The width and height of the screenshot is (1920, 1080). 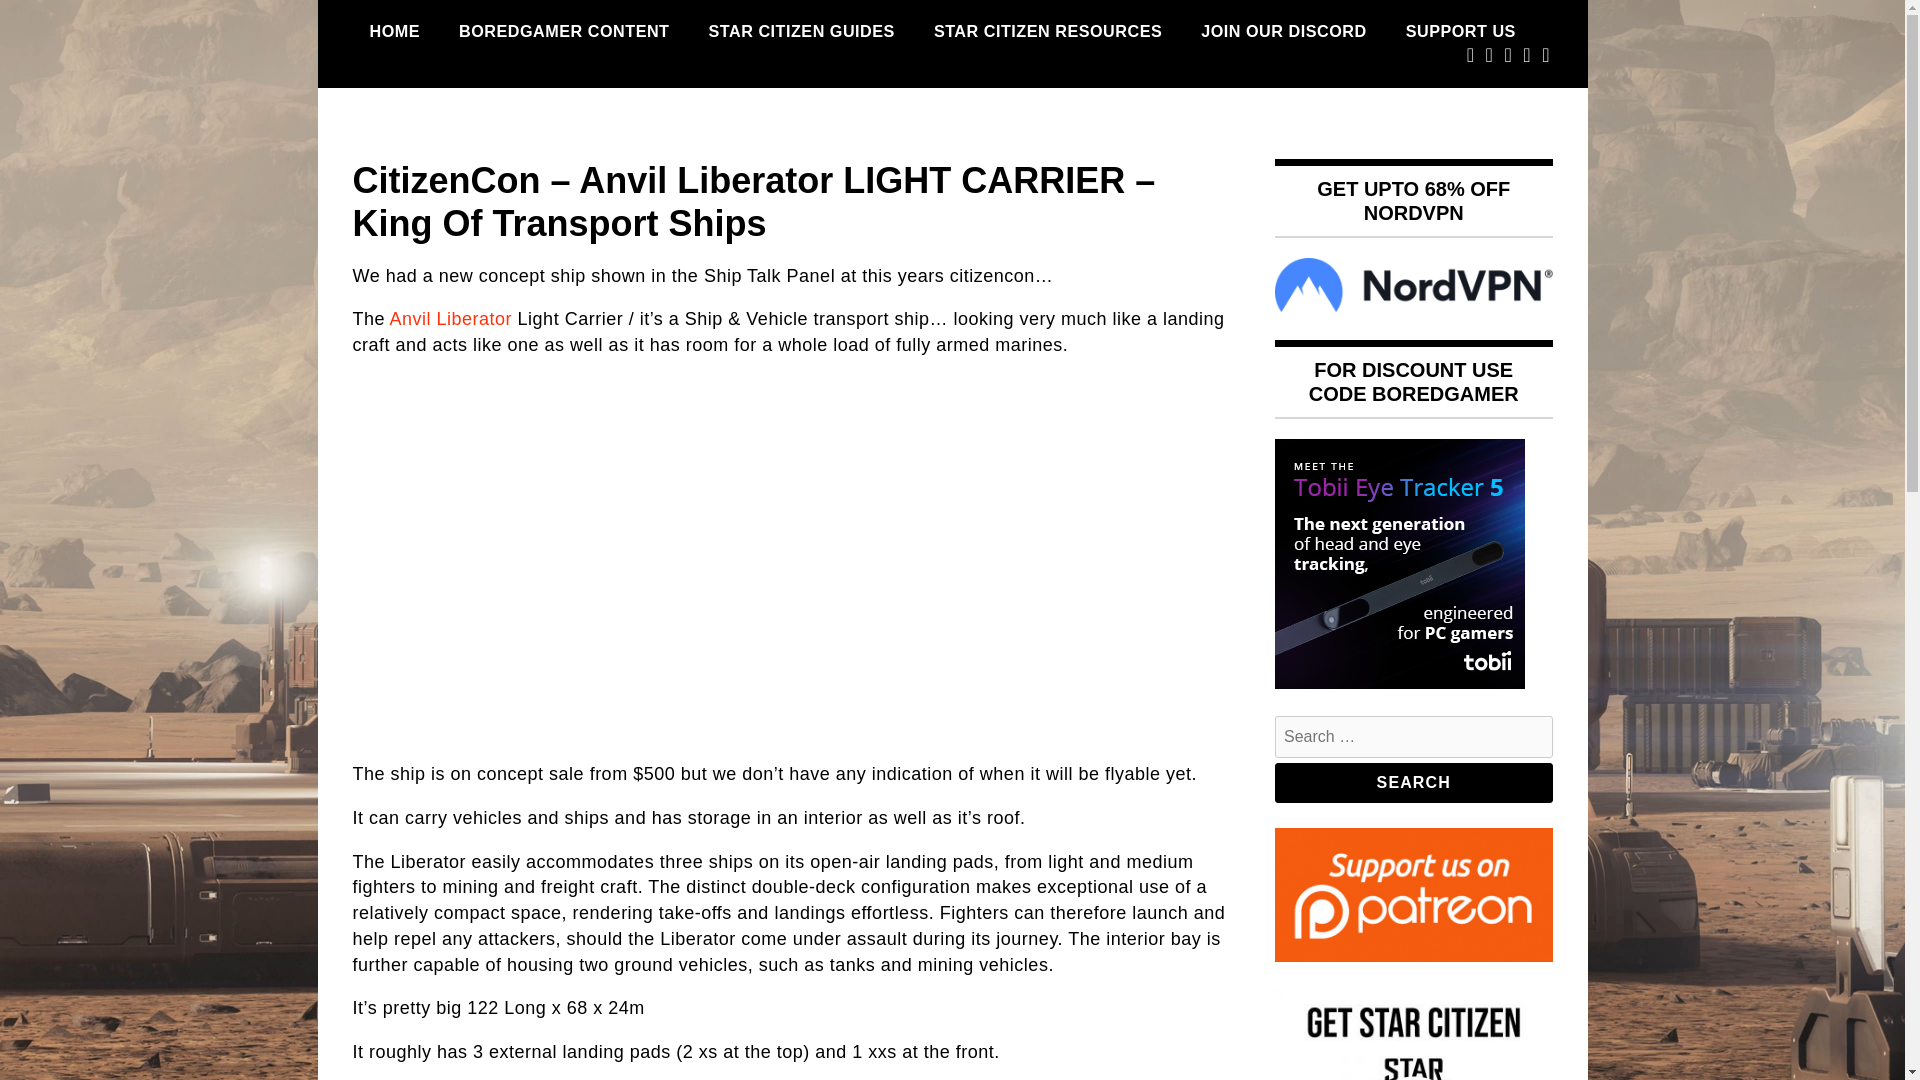 What do you see at coordinates (450, 318) in the screenshot?
I see `Anvil Liberator` at bounding box center [450, 318].